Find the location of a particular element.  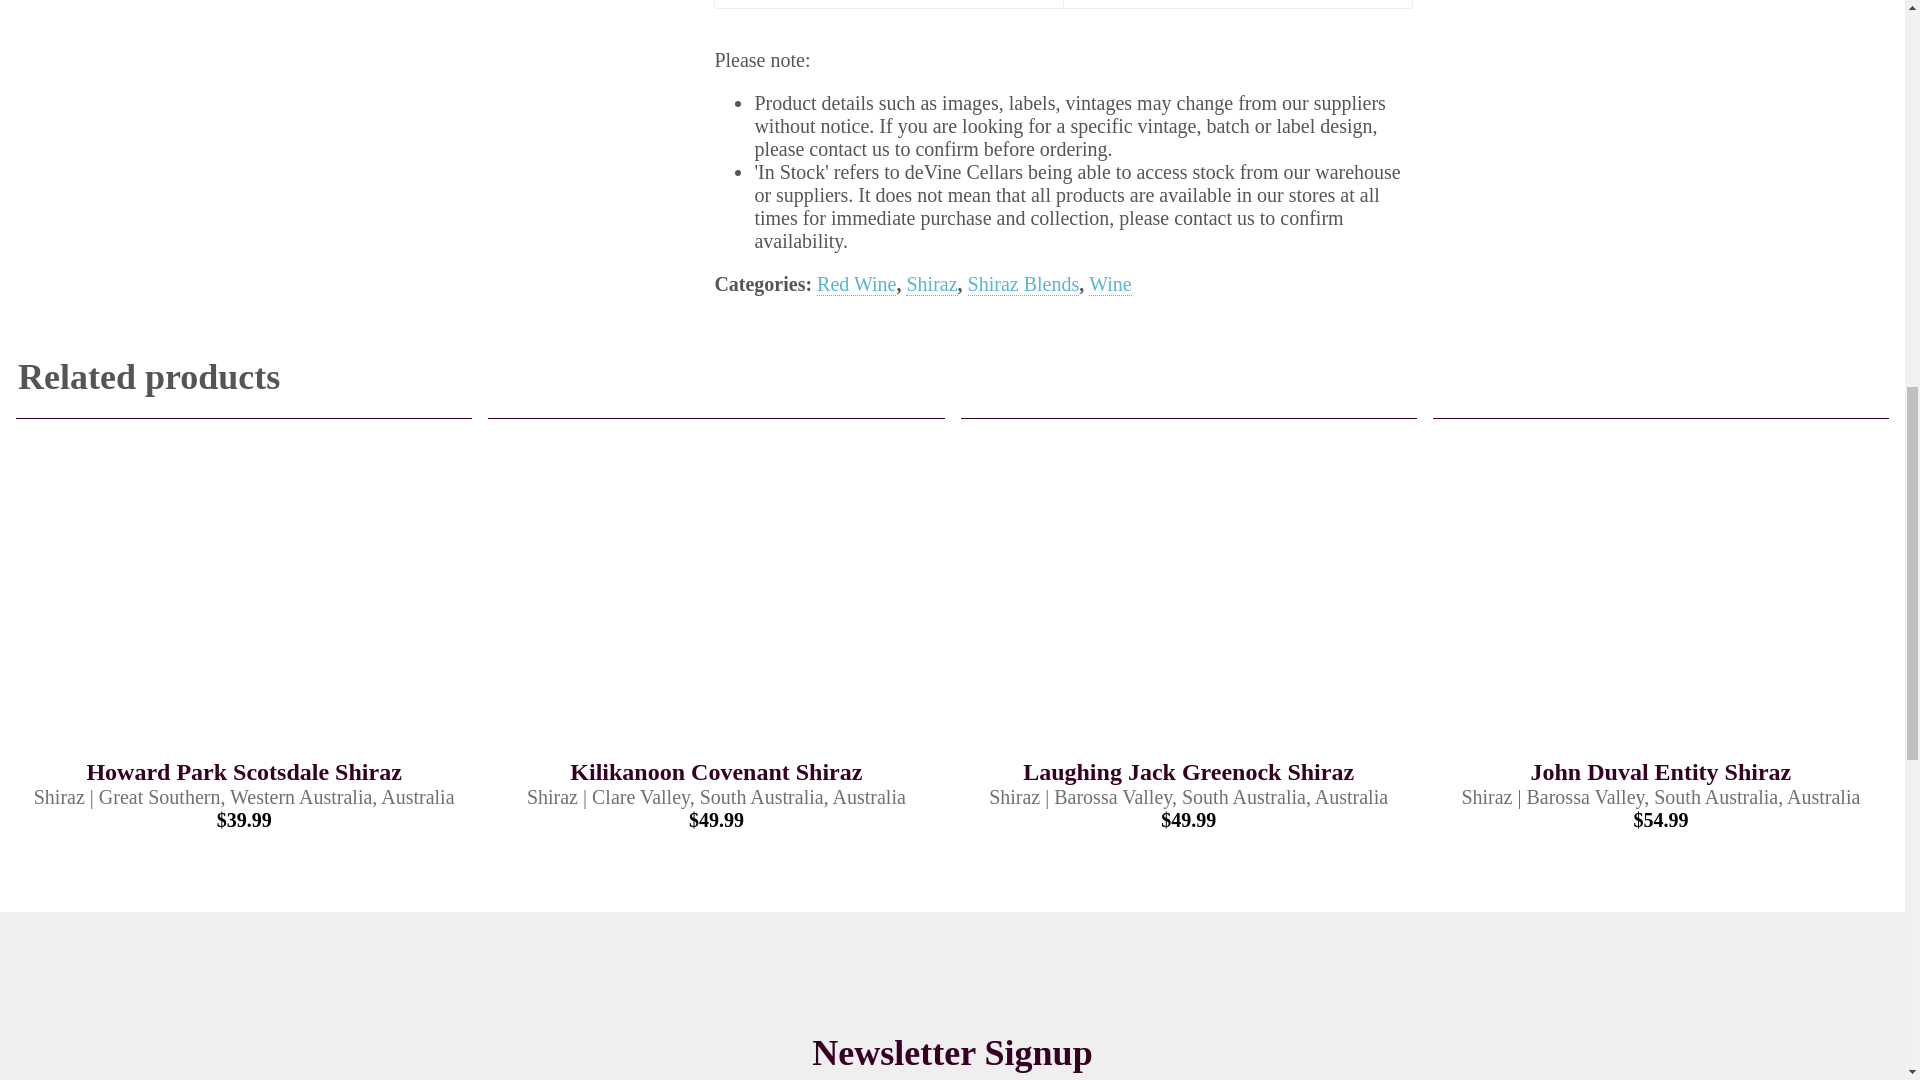

Laughing Jack Greenock Shiraz is located at coordinates (1189, 598).